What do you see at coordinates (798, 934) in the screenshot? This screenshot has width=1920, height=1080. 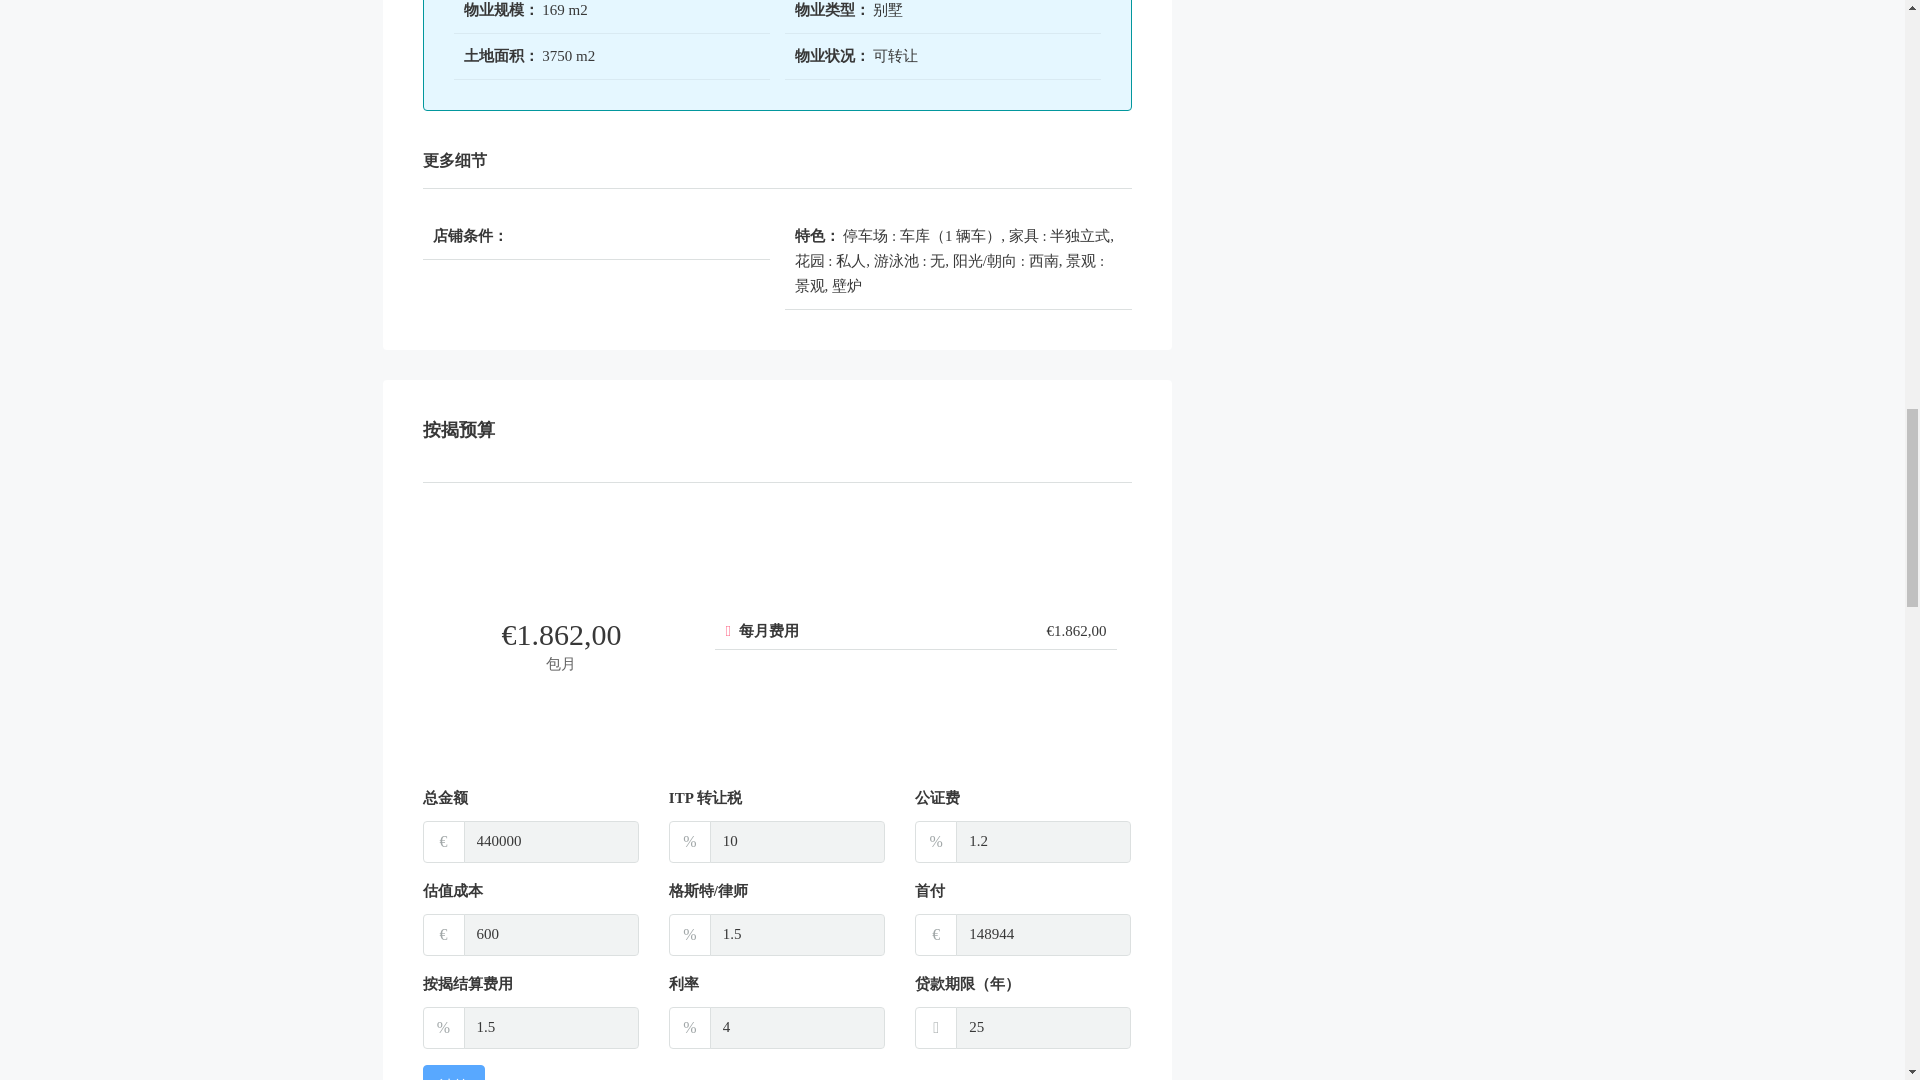 I see `1.5` at bounding box center [798, 934].